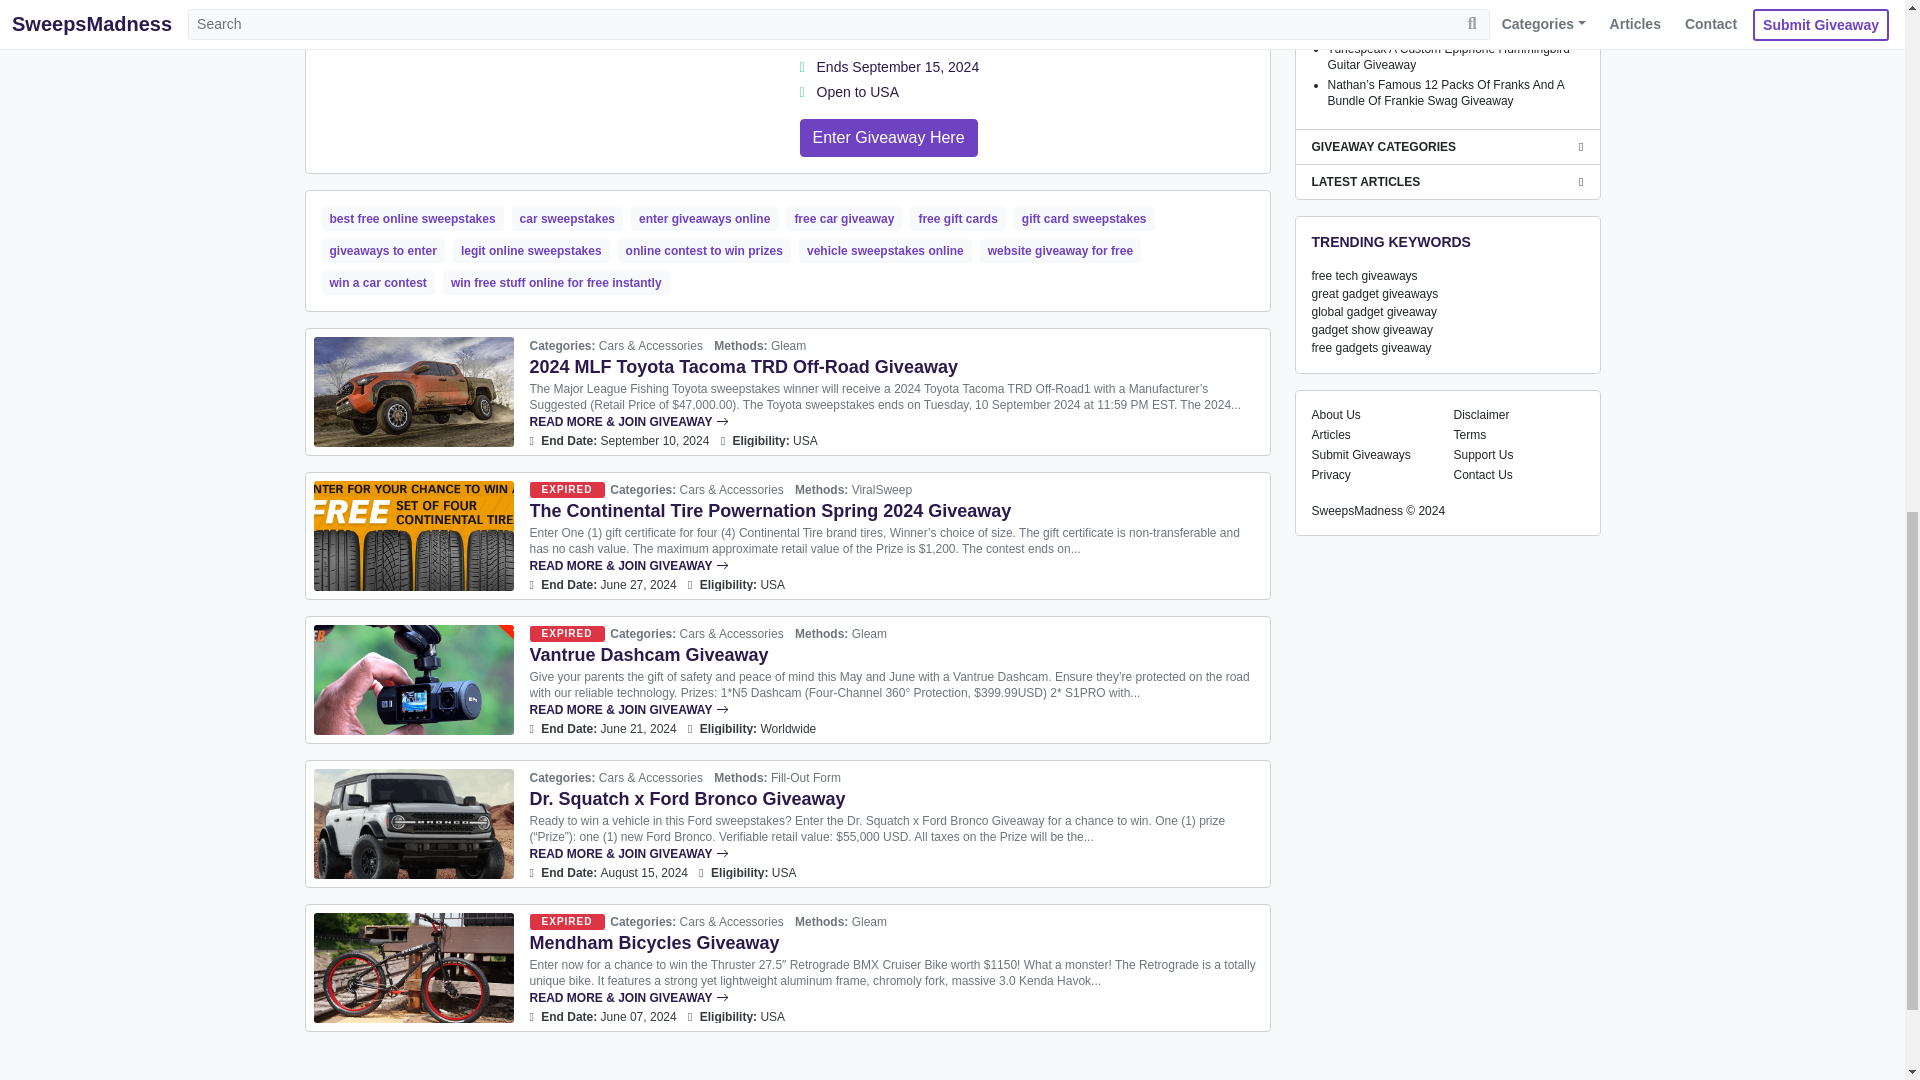 The height and width of the screenshot is (1080, 1920). Describe the element at coordinates (744, 366) in the screenshot. I see `2024 MLF Toyota Tacoma TRD Off-Road Giveaway` at that location.